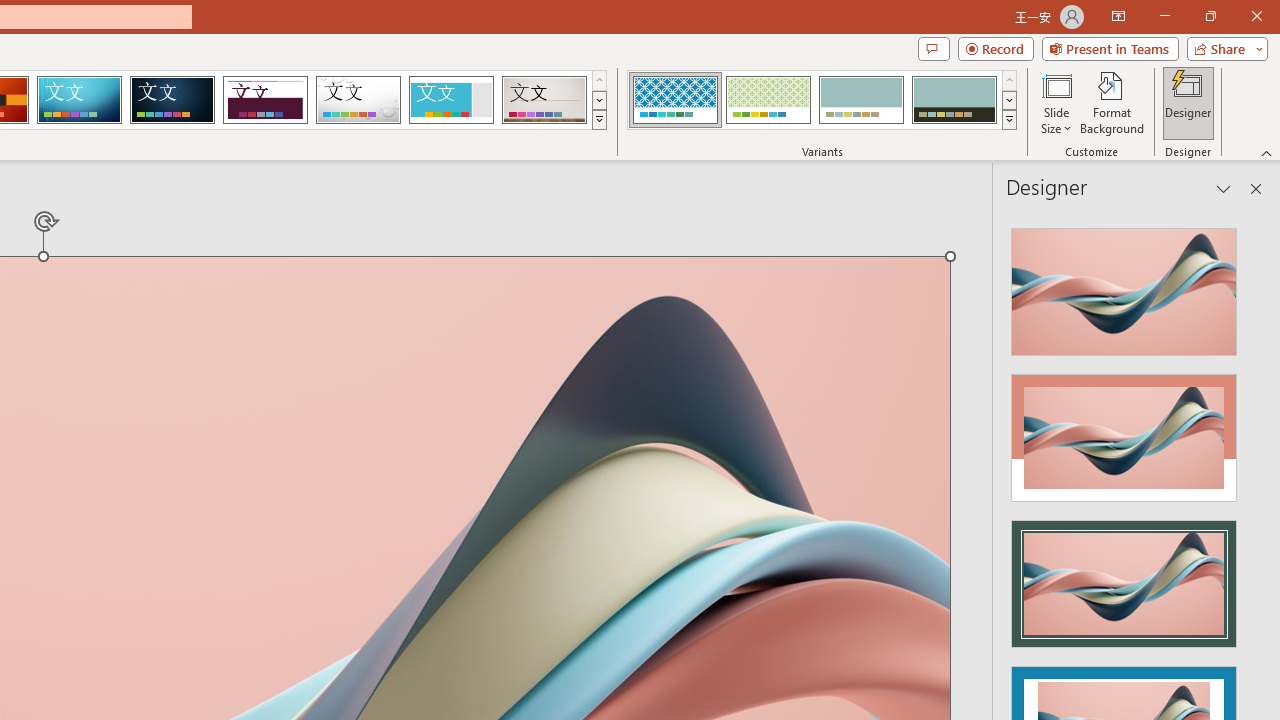 Image resolution: width=1280 pixels, height=720 pixels. Describe the element at coordinates (1124, 286) in the screenshot. I see `Recommended Design: Design Idea` at that location.